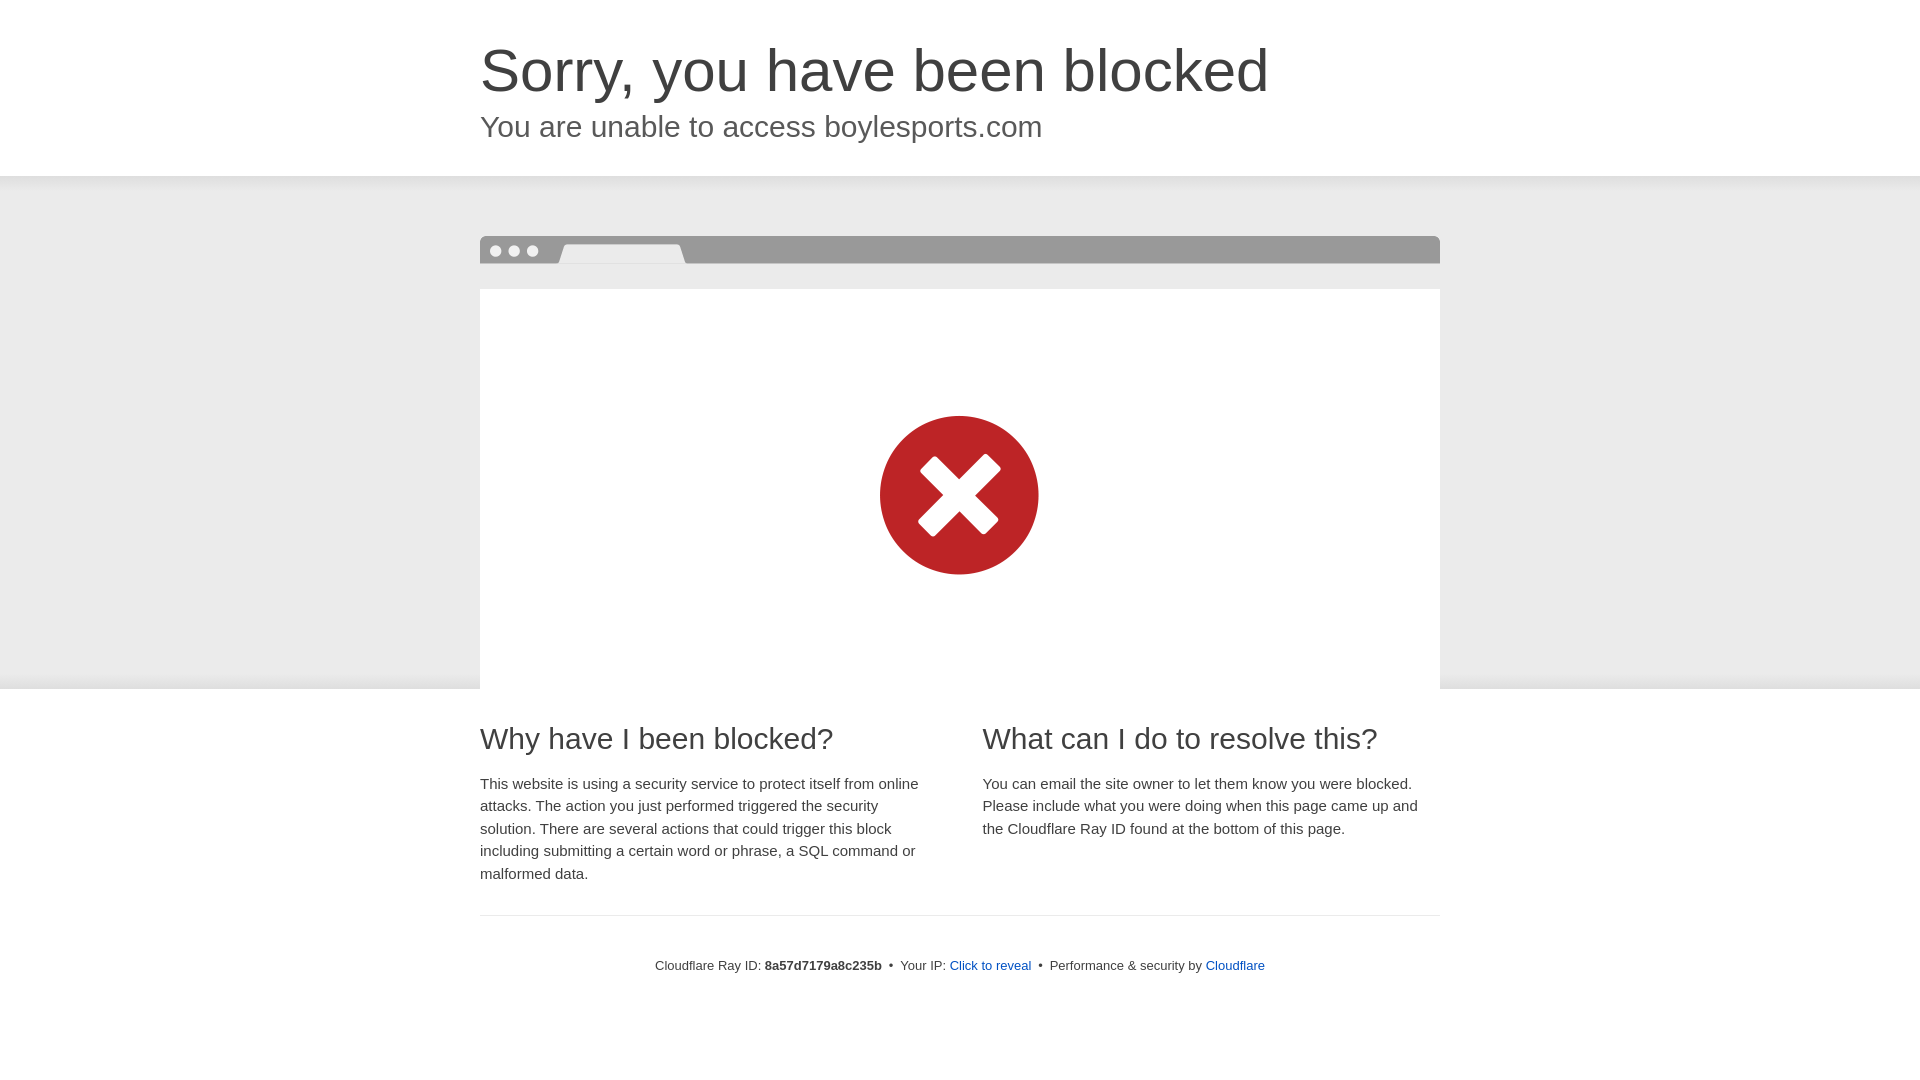 Image resolution: width=1920 pixels, height=1080 pixels. I want to click on Click to reveal, so click(991, 966).